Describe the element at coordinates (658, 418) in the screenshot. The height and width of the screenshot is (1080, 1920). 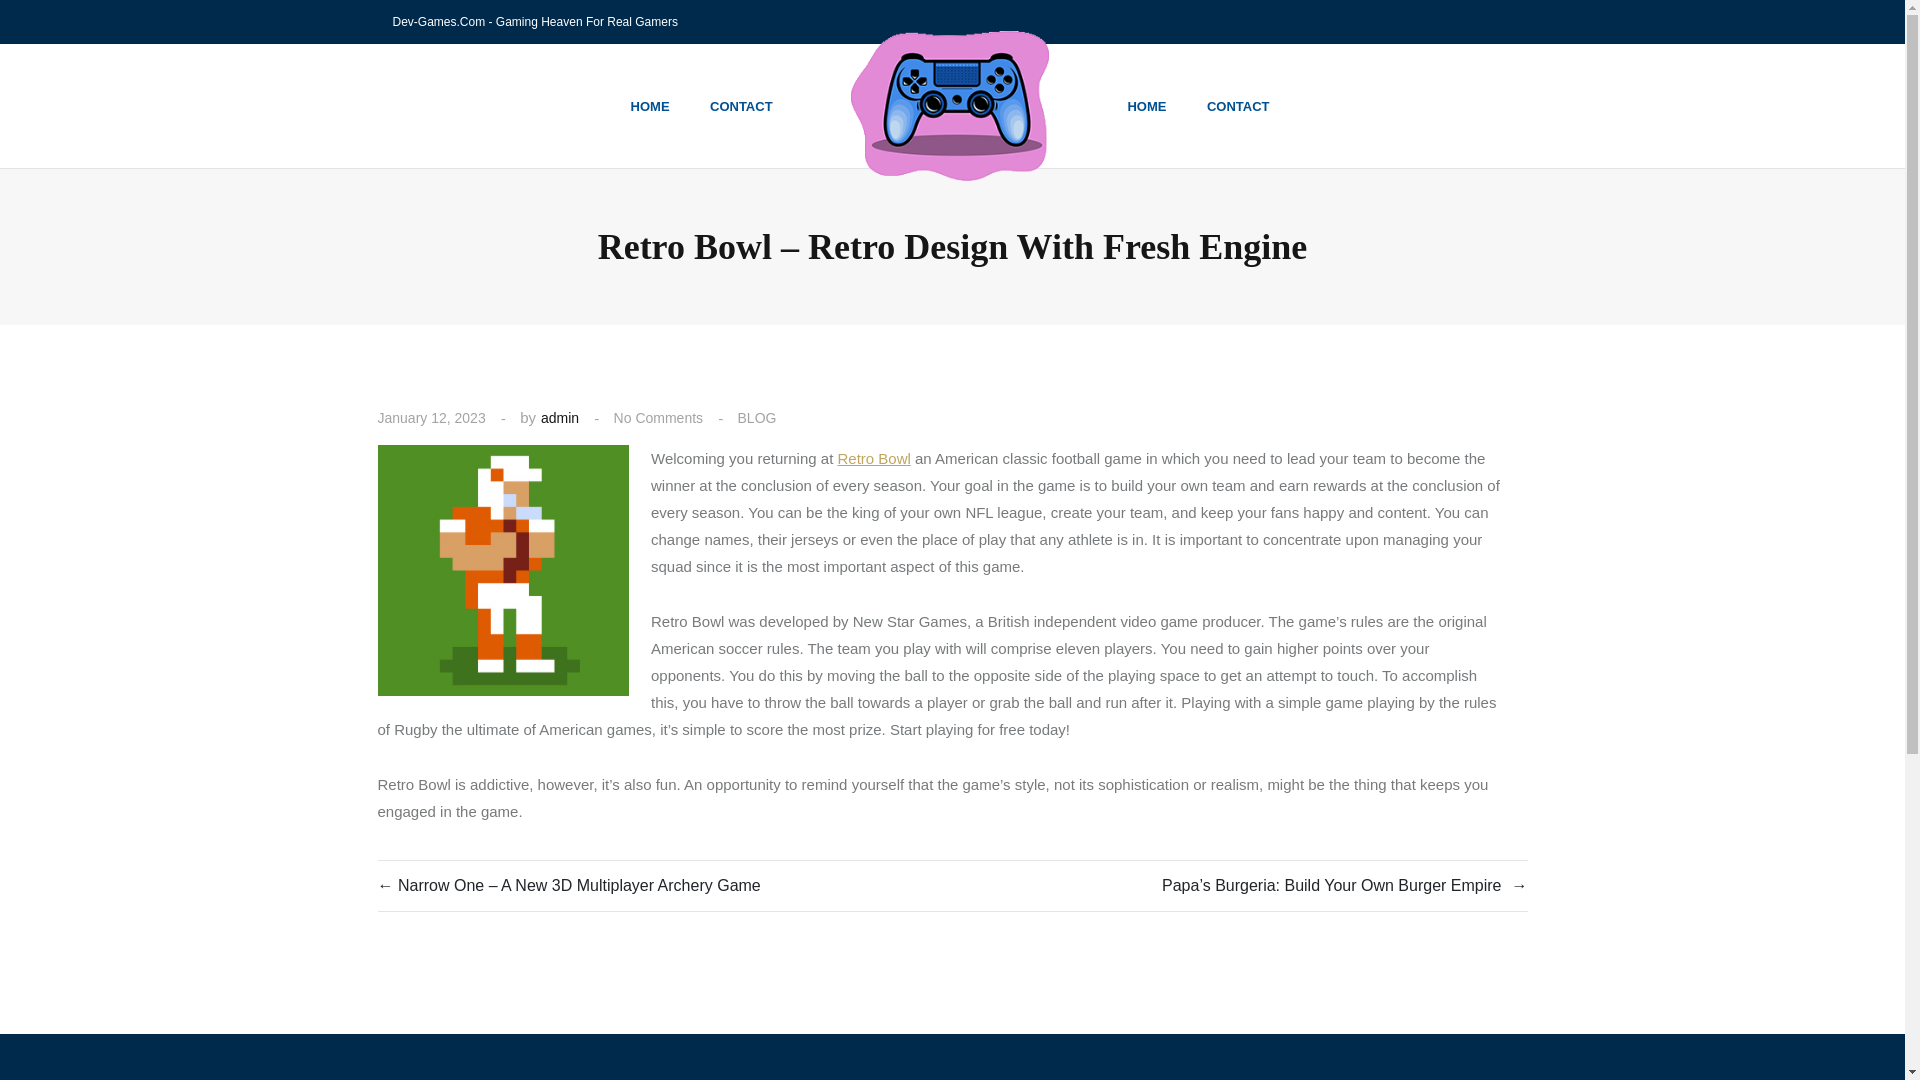
I see `No Comments` at that location.